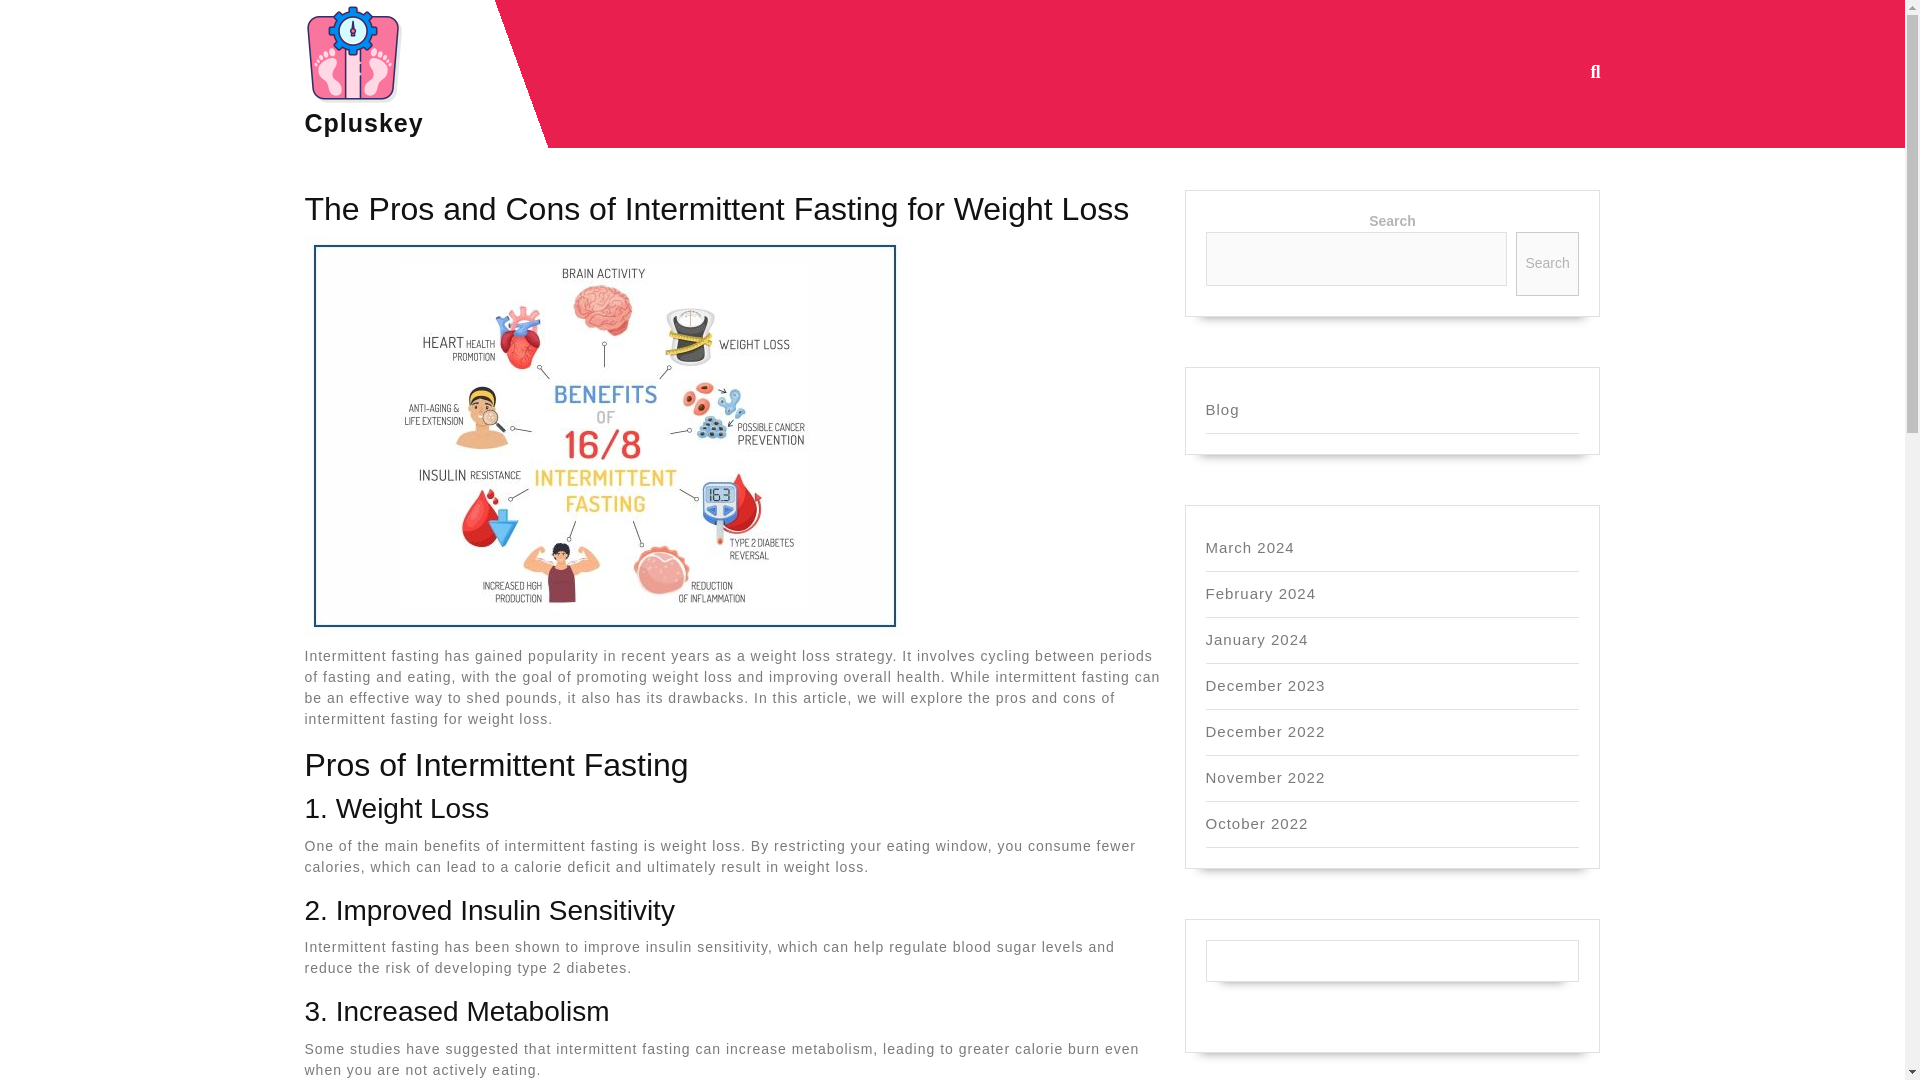 Image resolution: width=1920 pixels, height=1080 pixels. I want to click on November 2022, so click(1266, 777).